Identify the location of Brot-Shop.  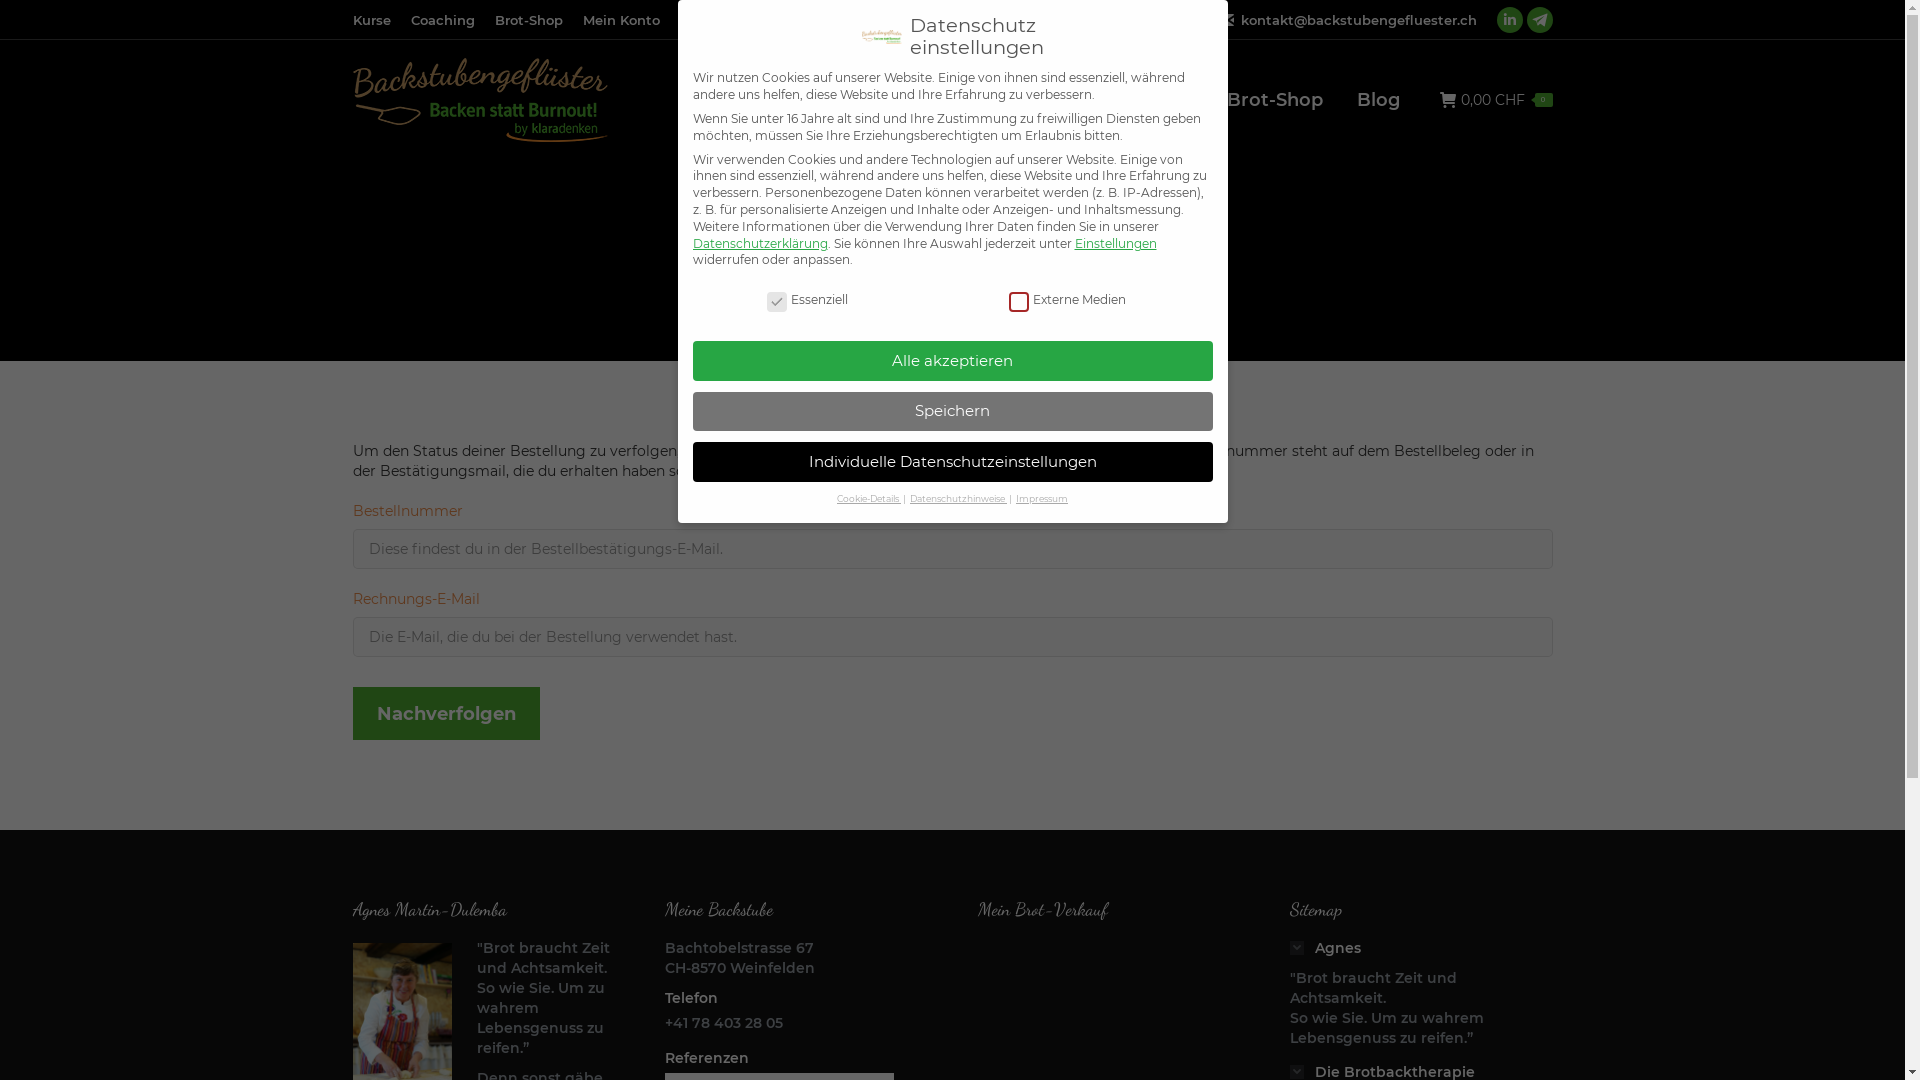
(528, 20).